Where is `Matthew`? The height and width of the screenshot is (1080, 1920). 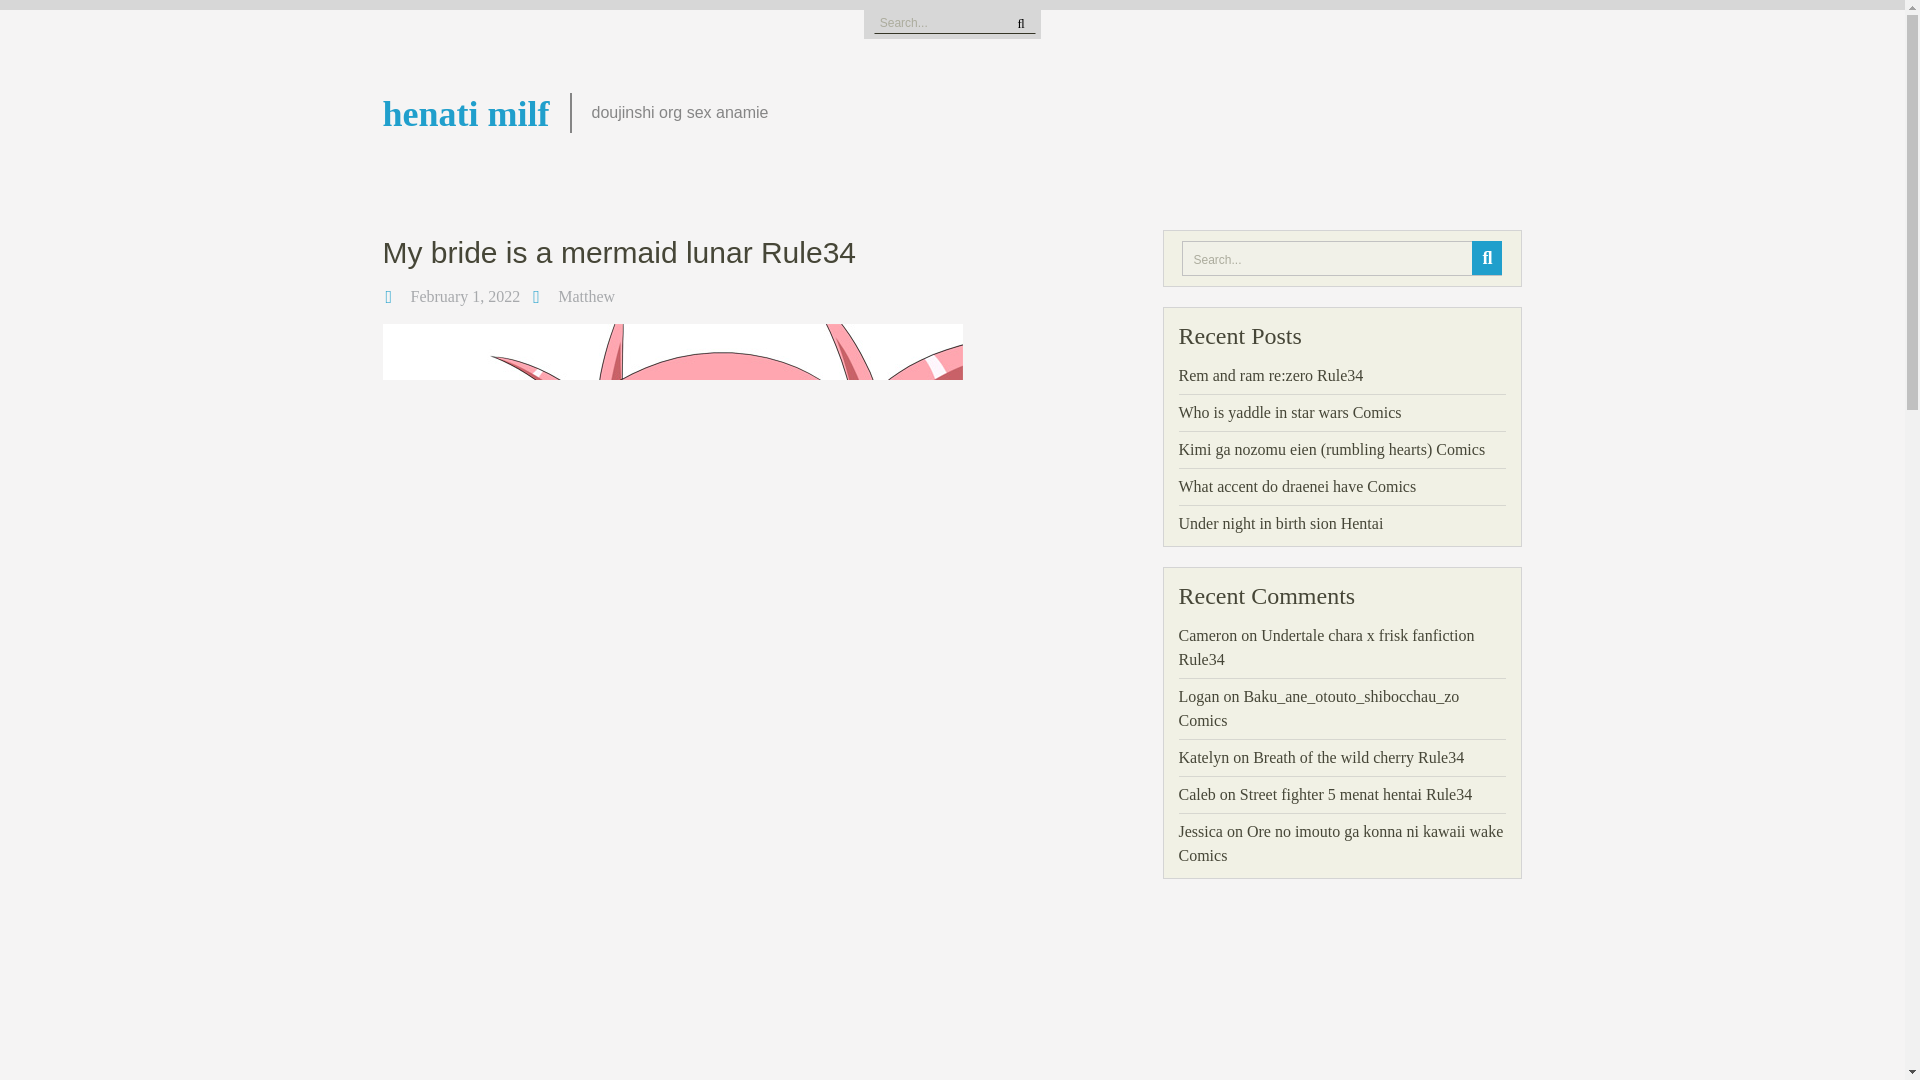
Matthew is located at coordinates (586, 296).